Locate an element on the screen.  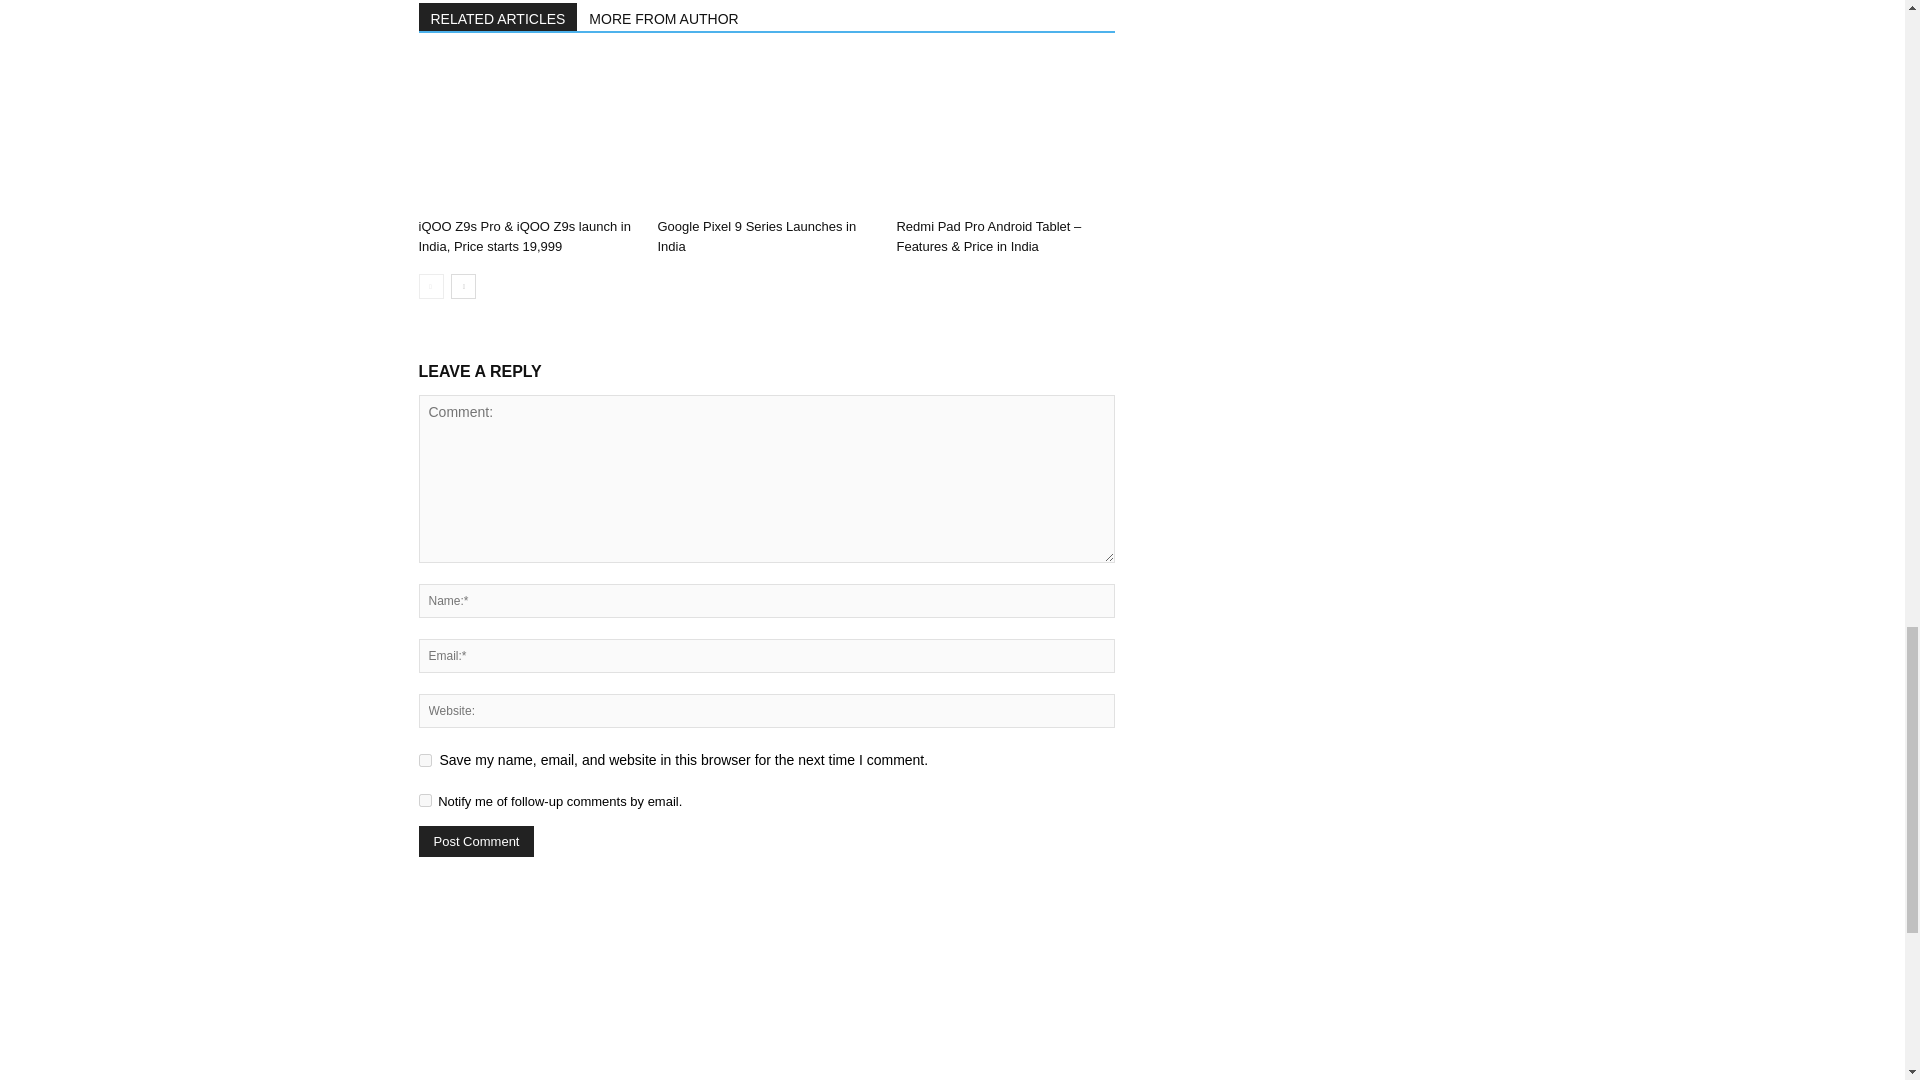
yes is located at coordinates (424, 760).